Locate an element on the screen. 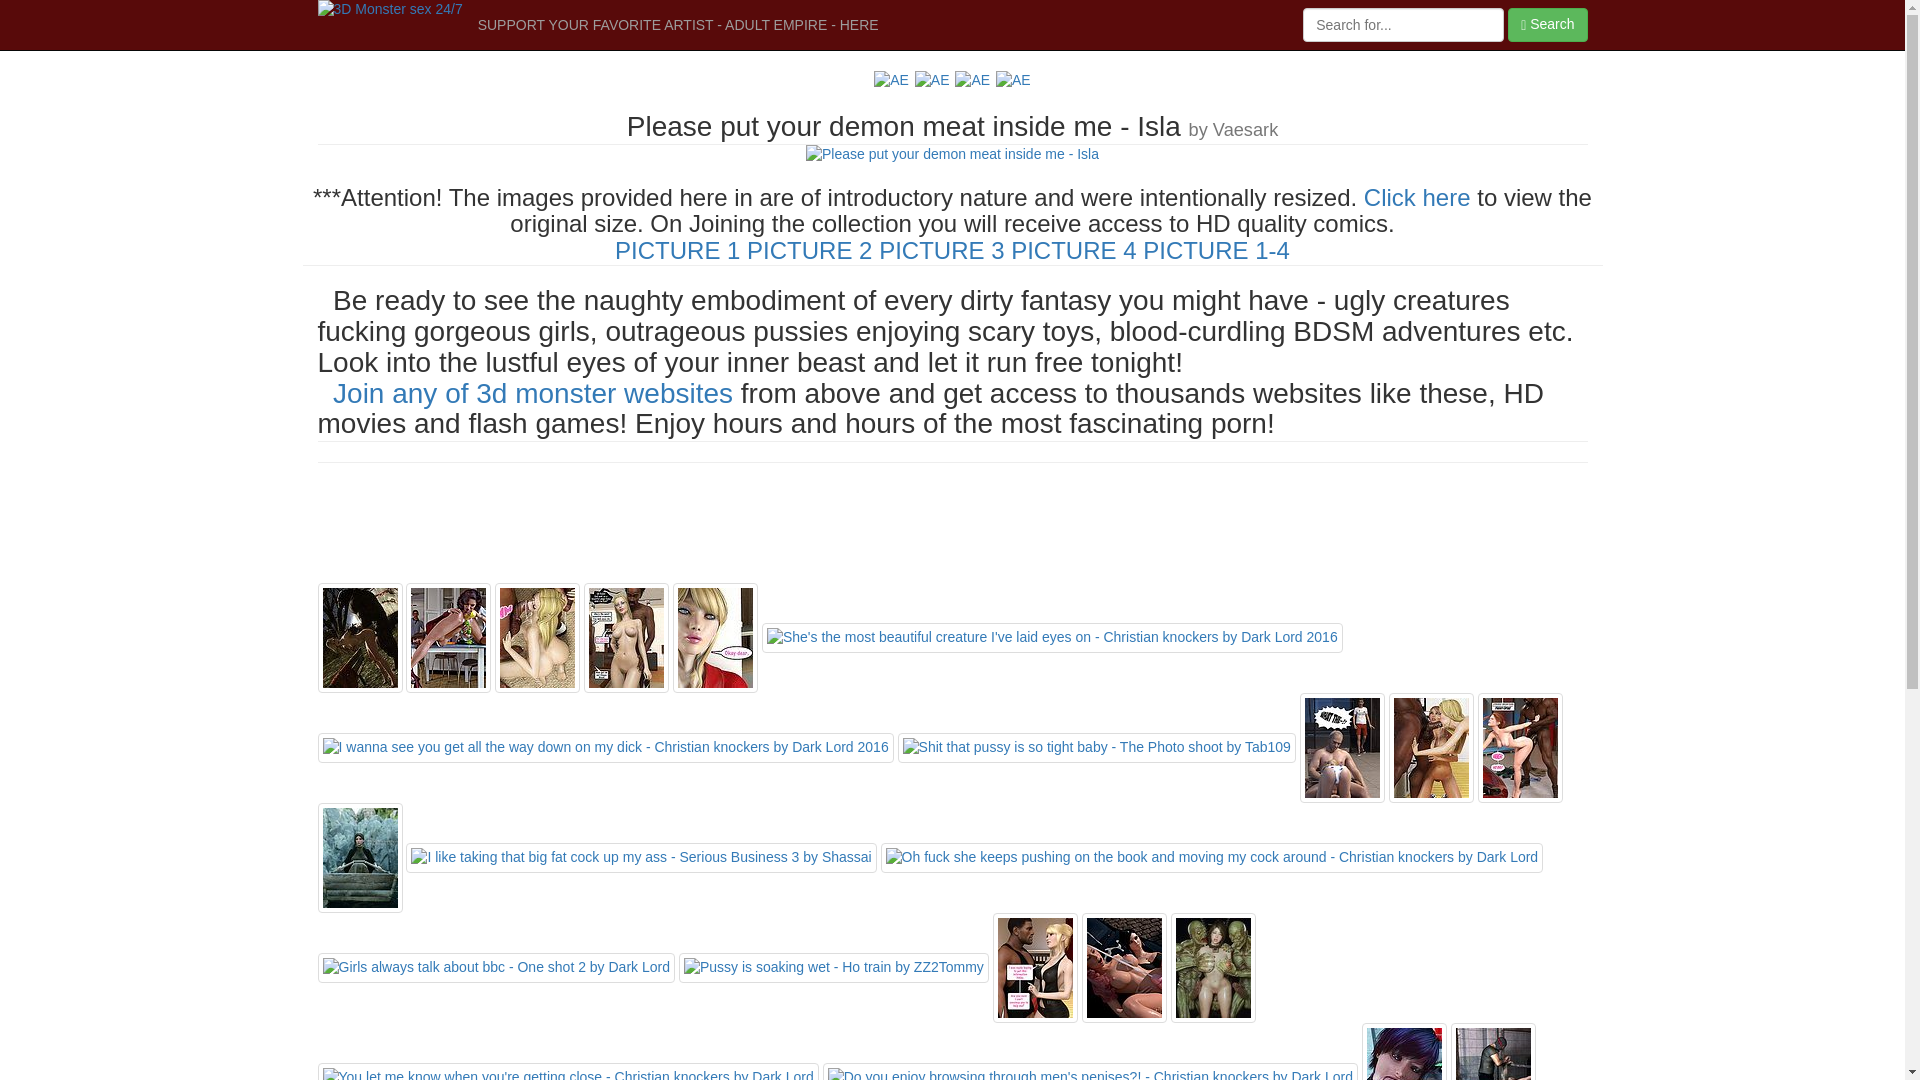 The image size is (1920, 1080). PICTURE 4 is located at coordinates (1074, 250).